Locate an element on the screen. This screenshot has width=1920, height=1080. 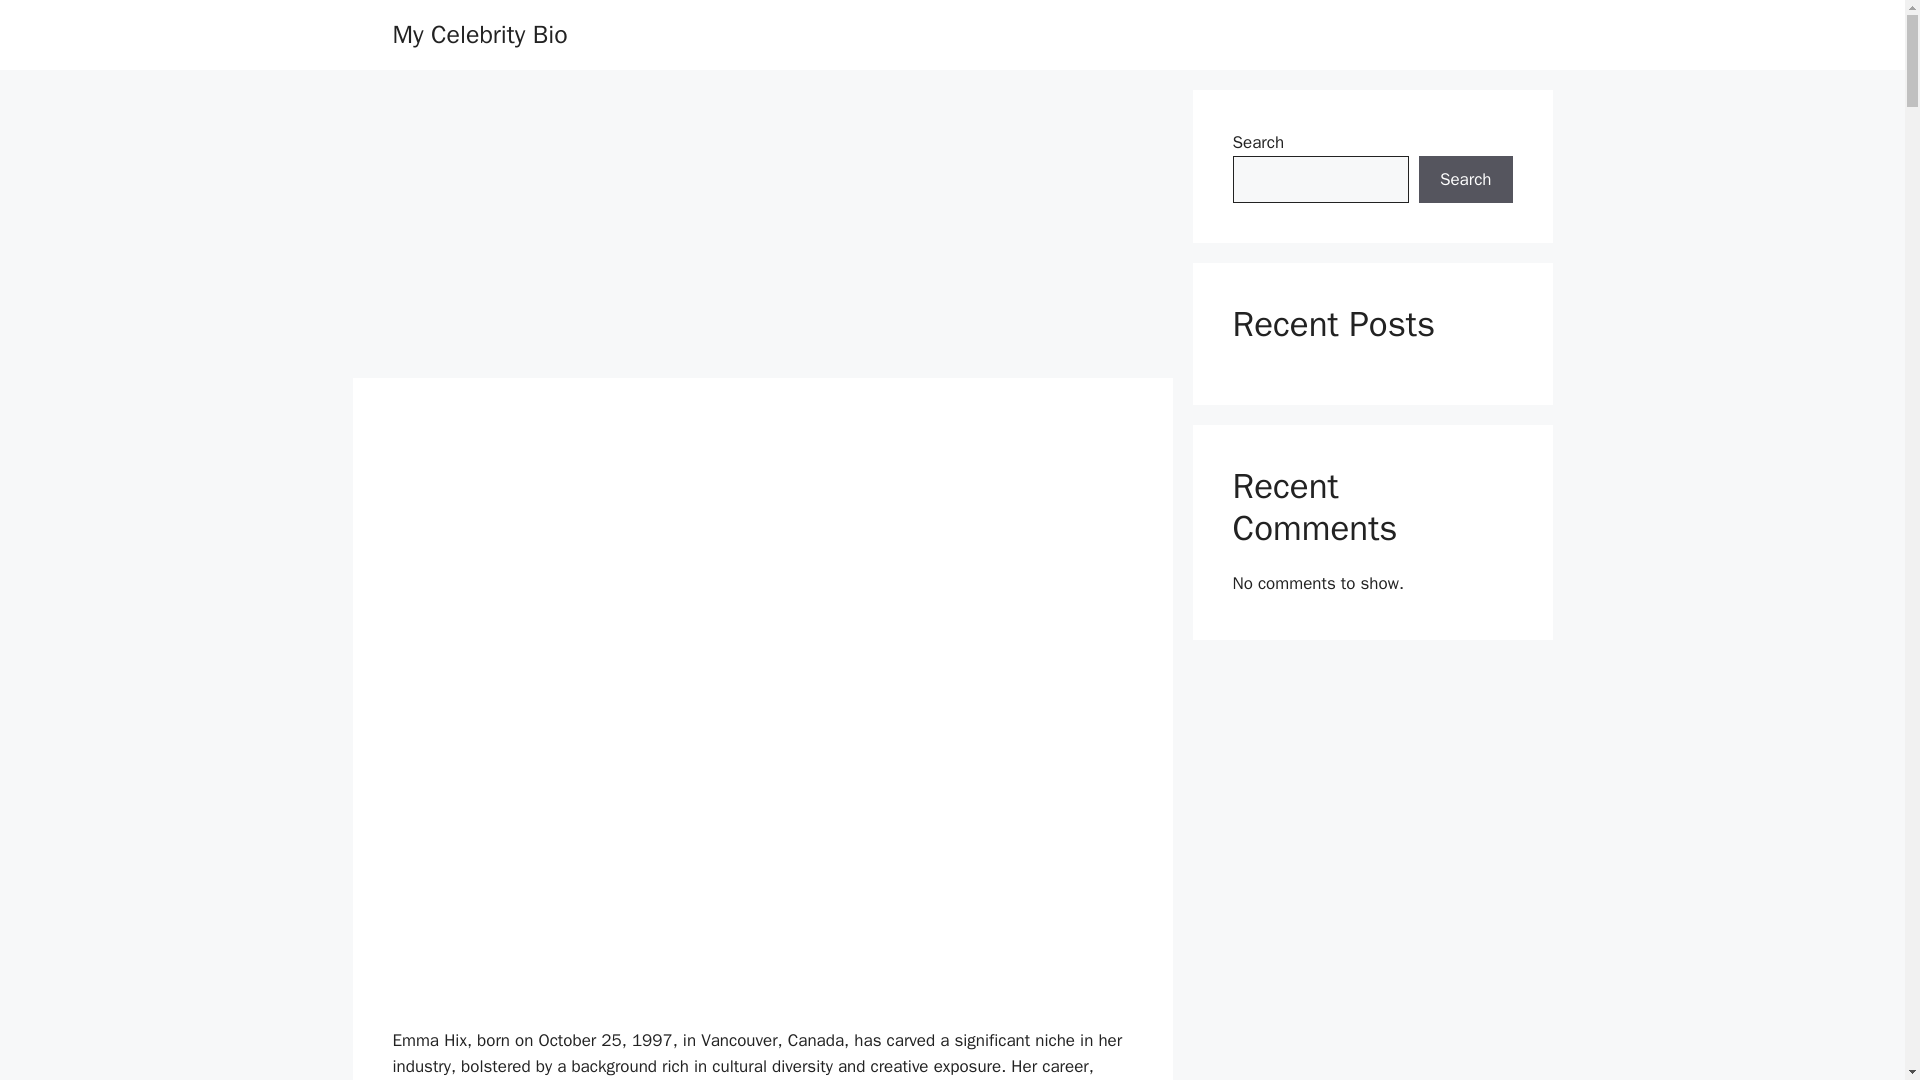
Search is located at coordinates (1465, 180).